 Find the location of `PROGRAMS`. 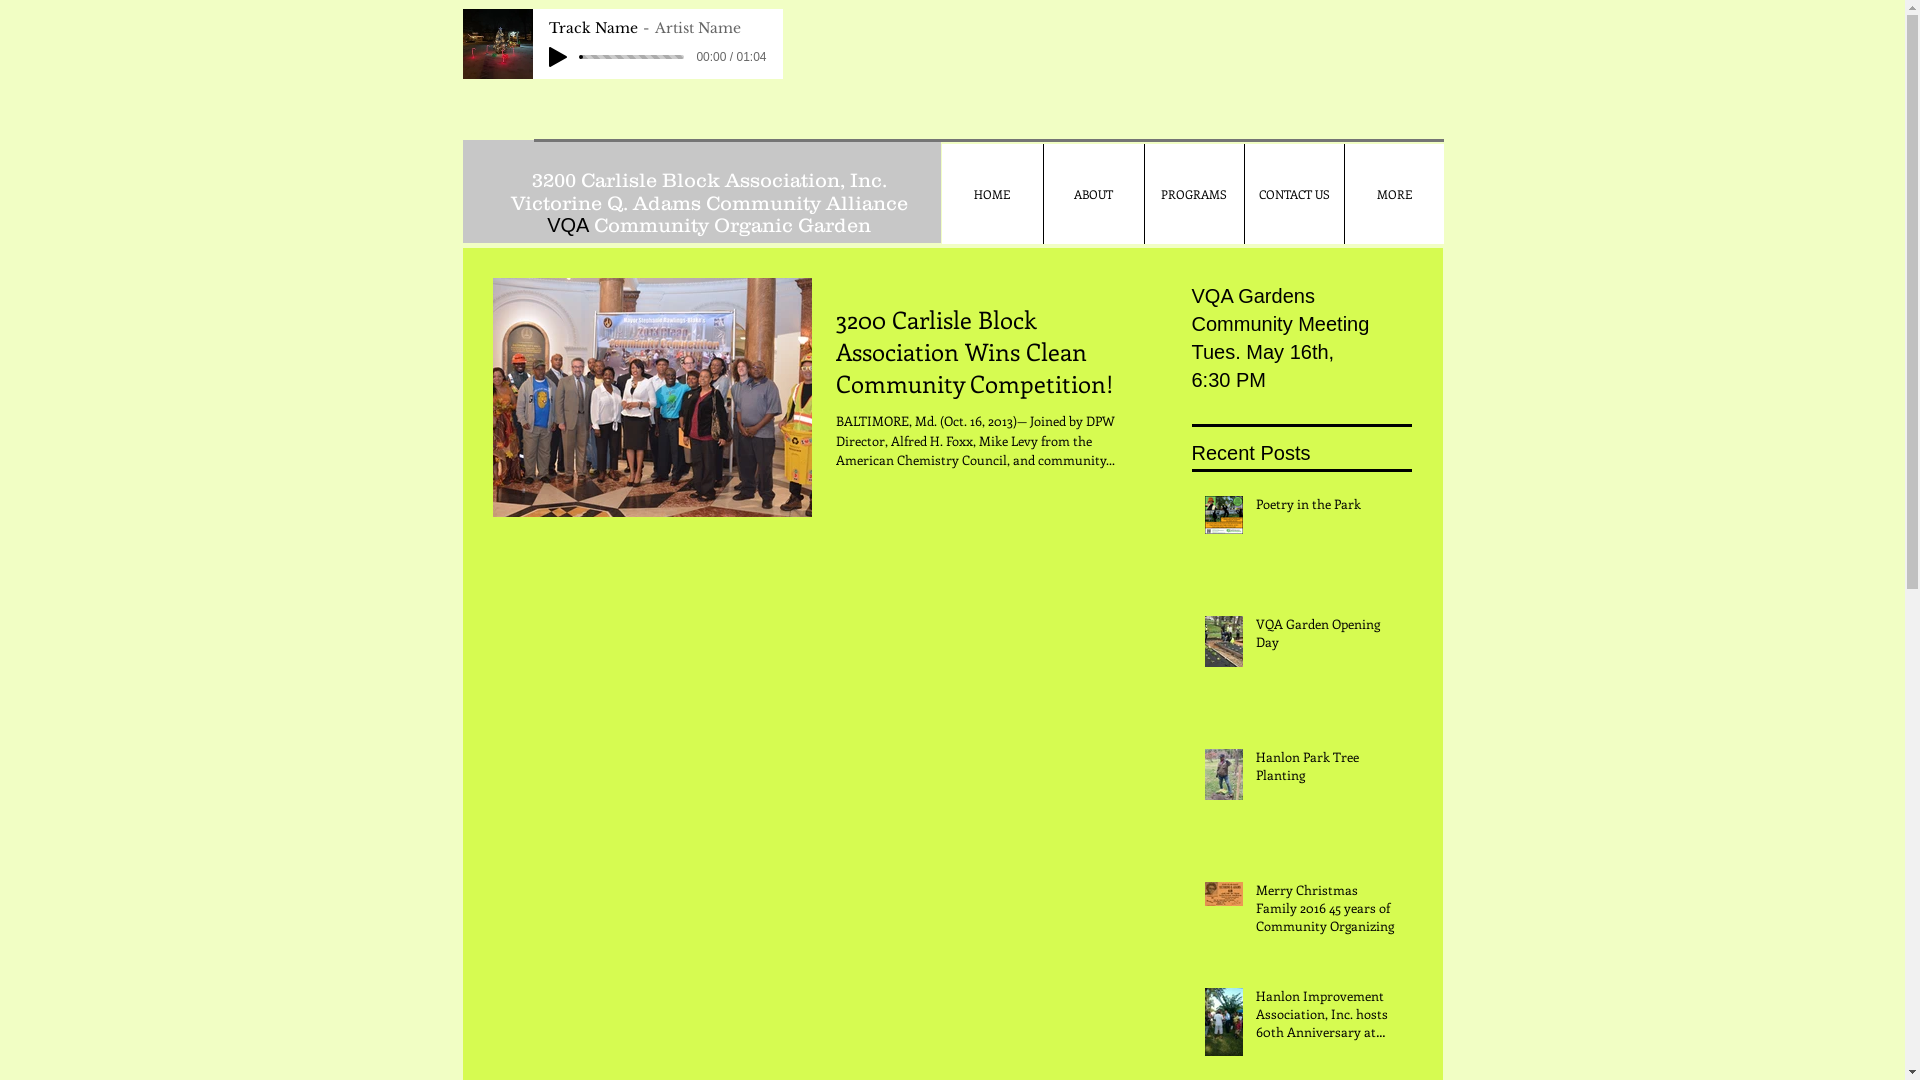

PROGRAMS is located at coordinates (1194, 194).